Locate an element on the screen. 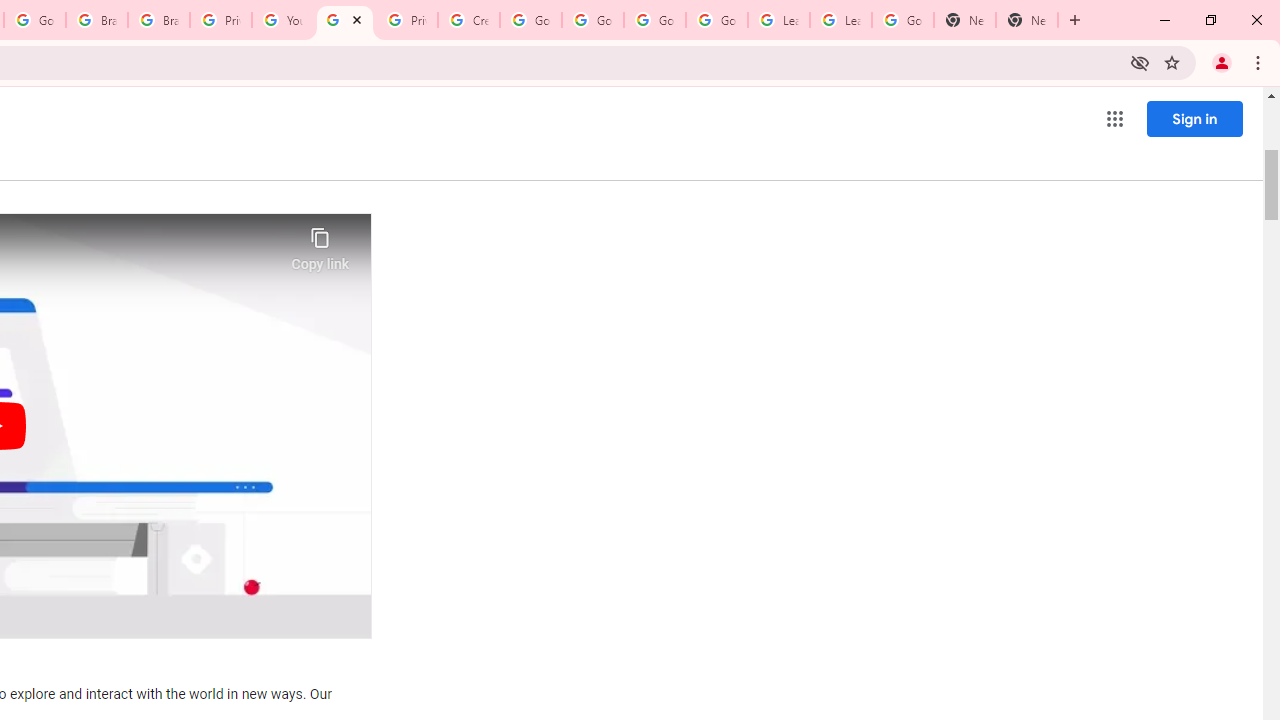 This screenshot has width=1280, height=720. Create your Google Account is located at coordinates (468, 20).